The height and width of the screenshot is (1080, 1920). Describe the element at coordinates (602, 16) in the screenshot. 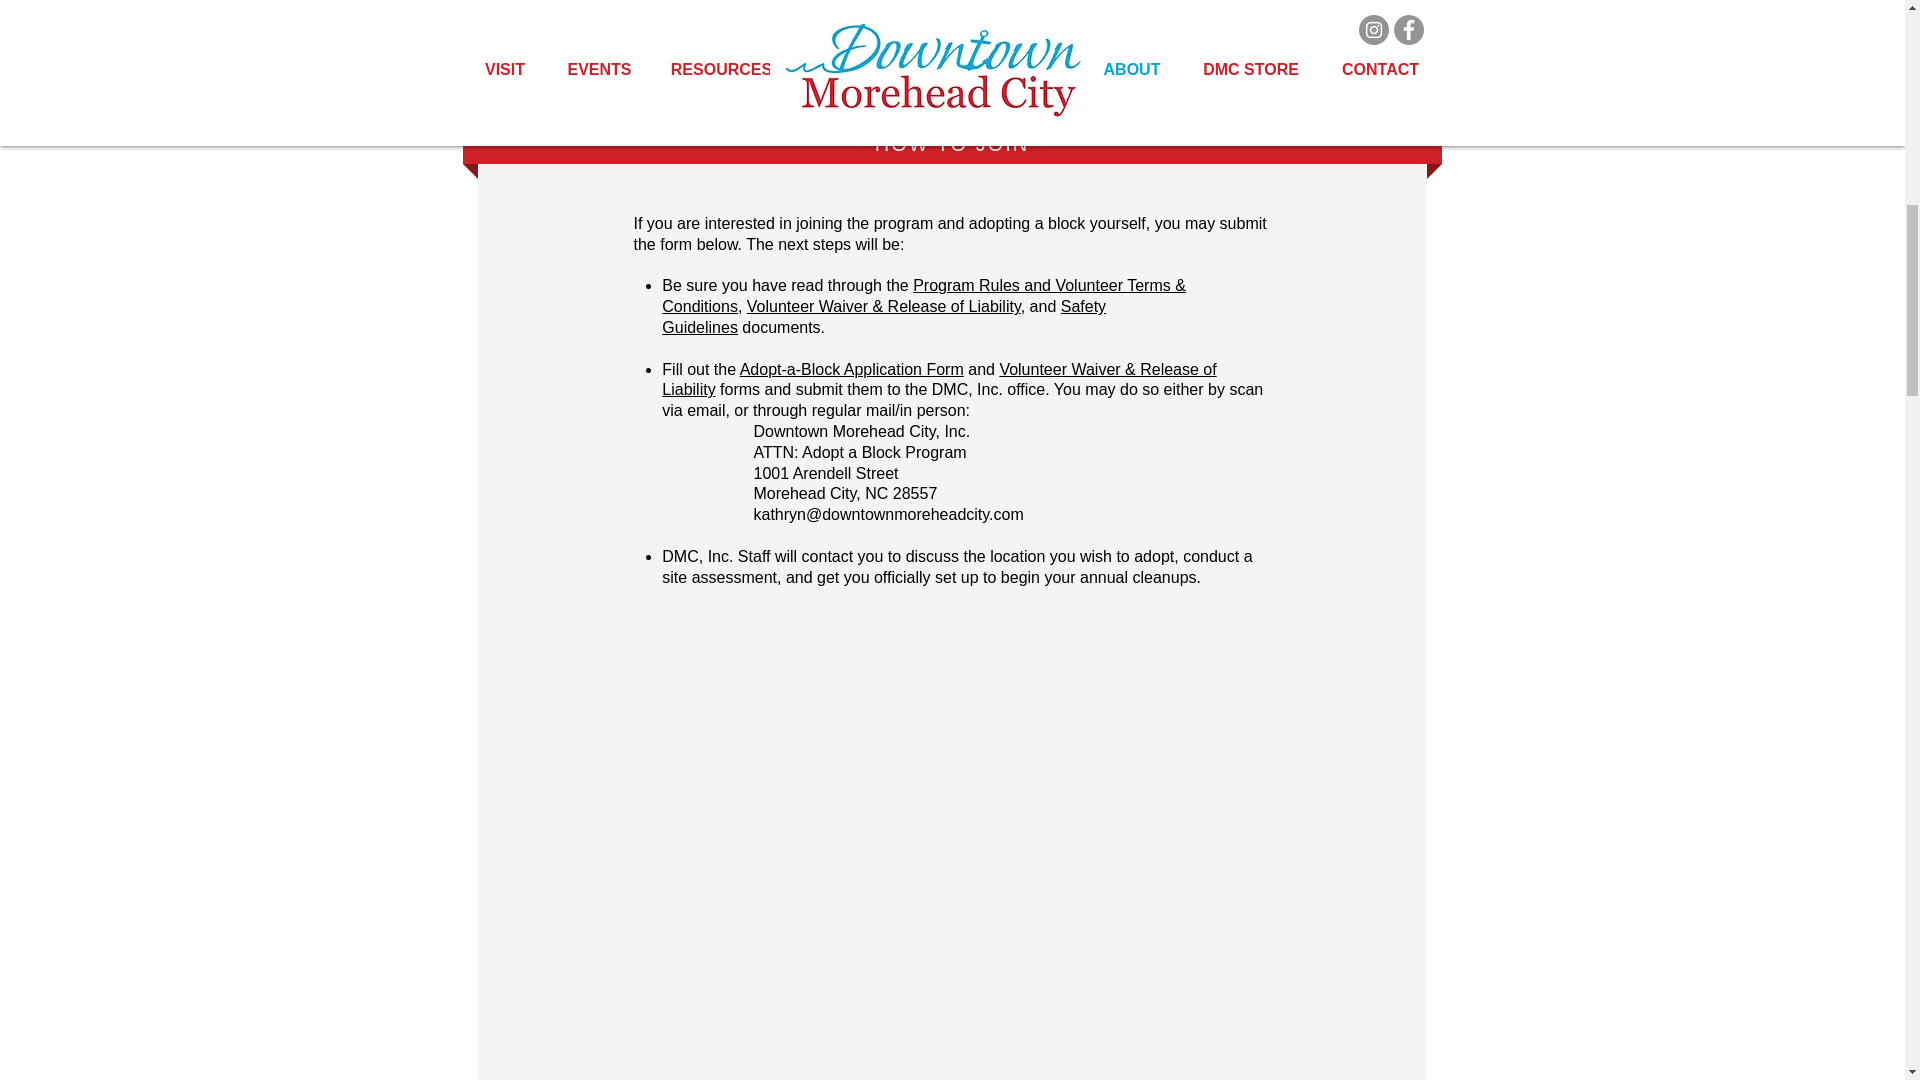

I see `Supplies Check-Out Form` at that location.